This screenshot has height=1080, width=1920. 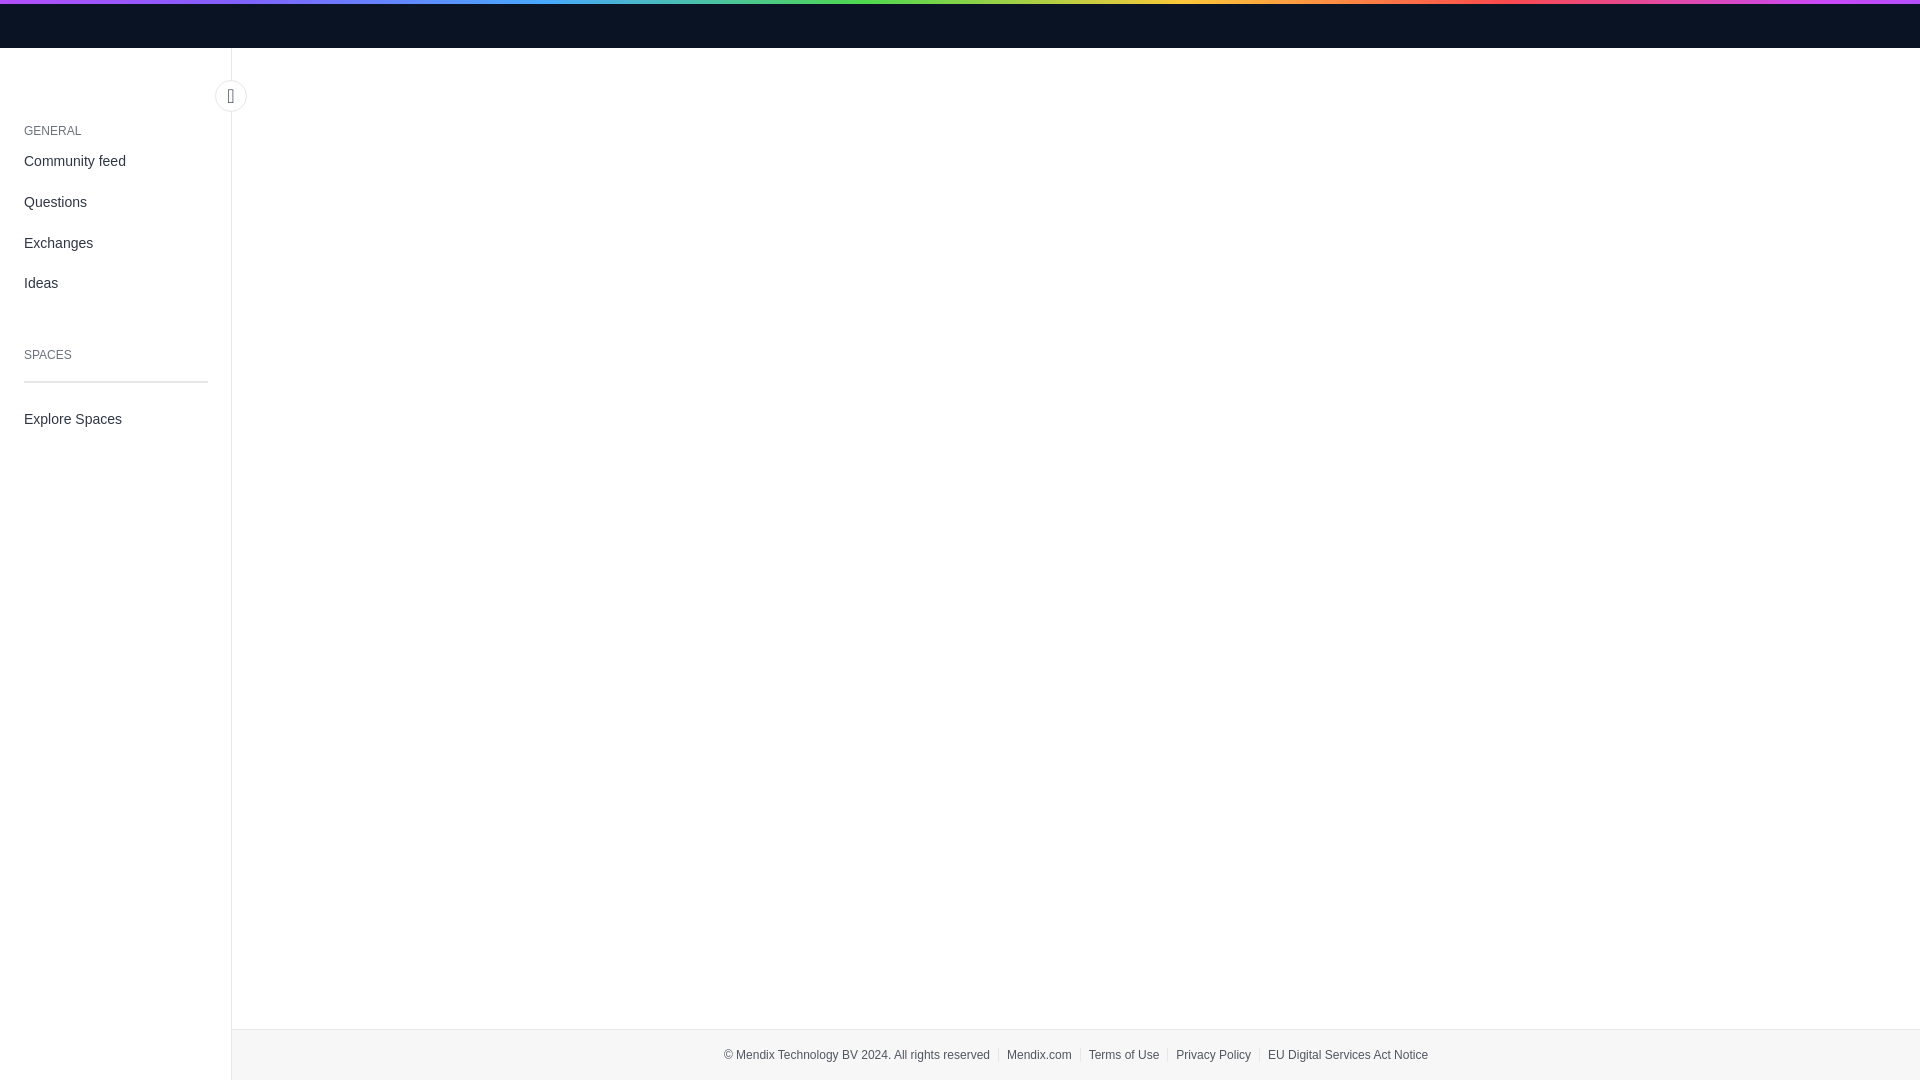 What do you see at coordinates (116, 162) in the screenshot?
I see `Community feed` at bounding box center [116, 162].